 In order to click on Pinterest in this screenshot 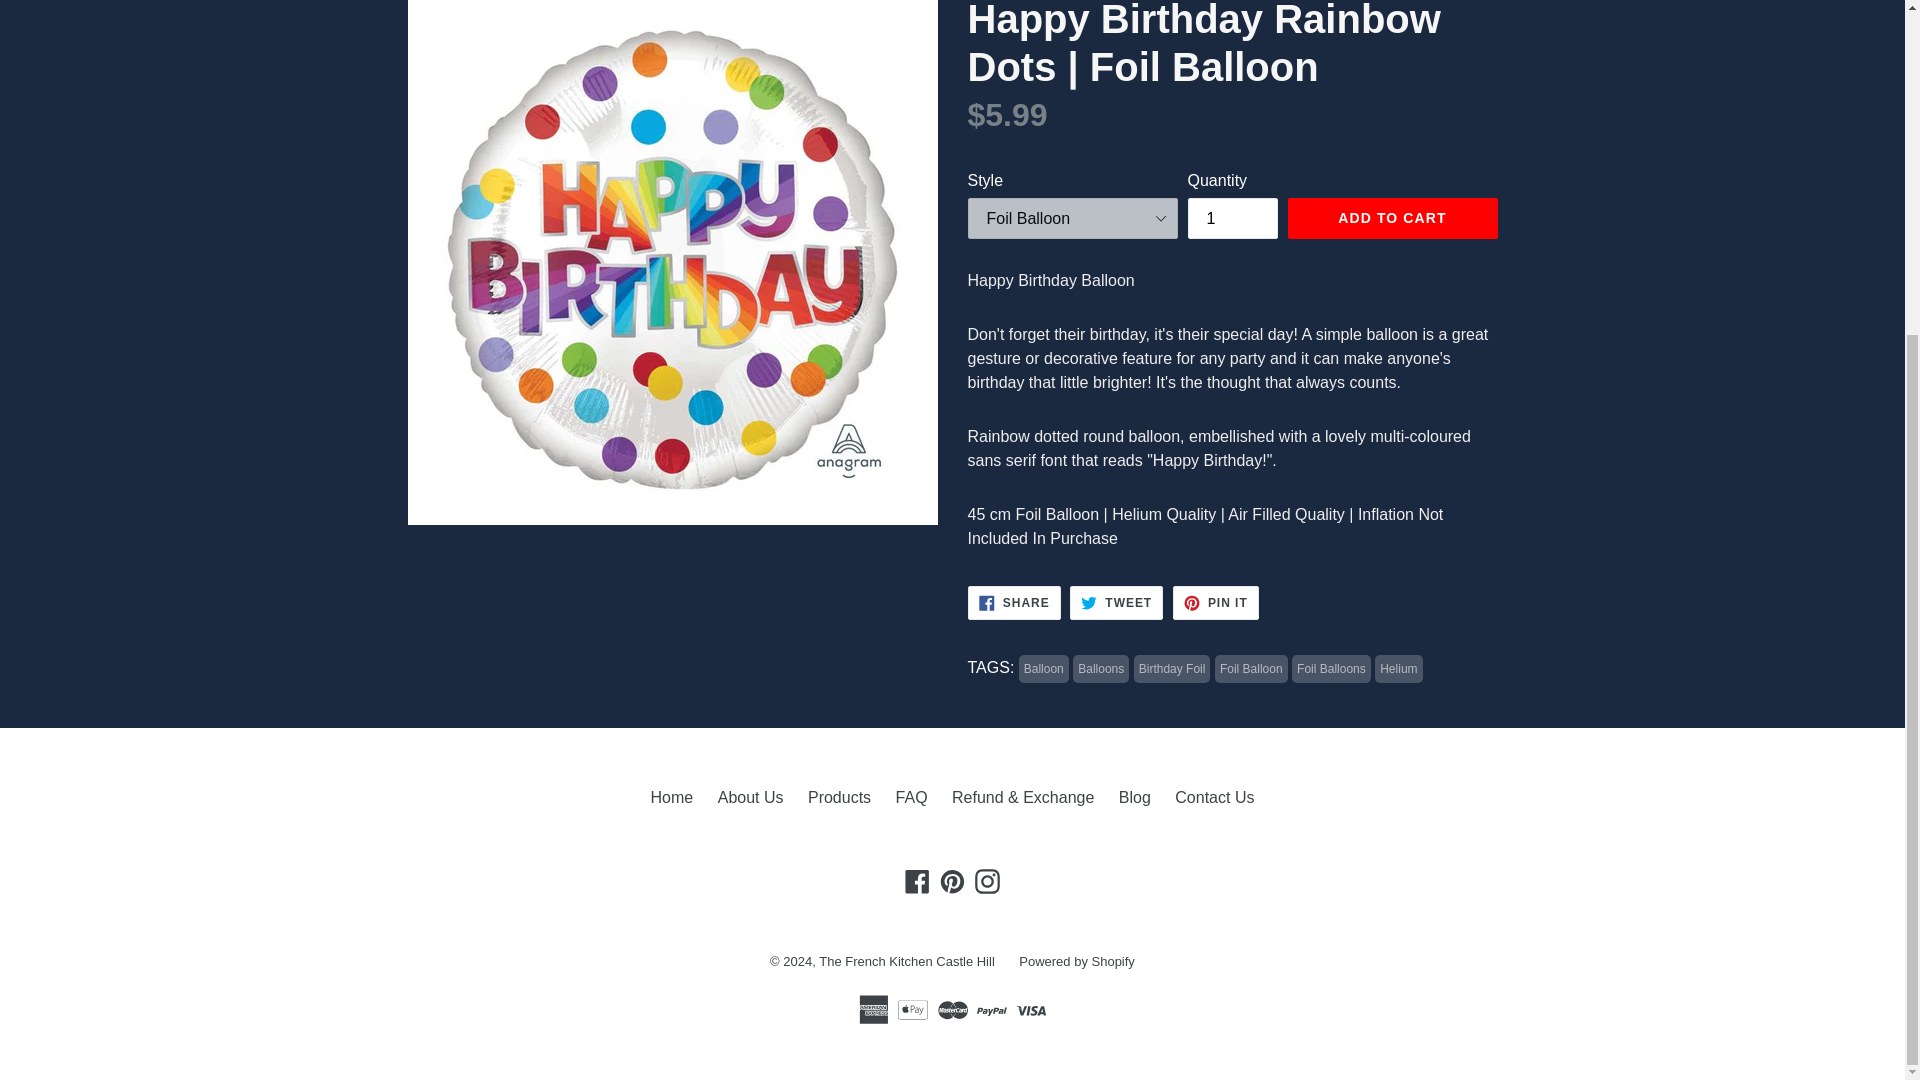, I will do `click(952, 882)`.